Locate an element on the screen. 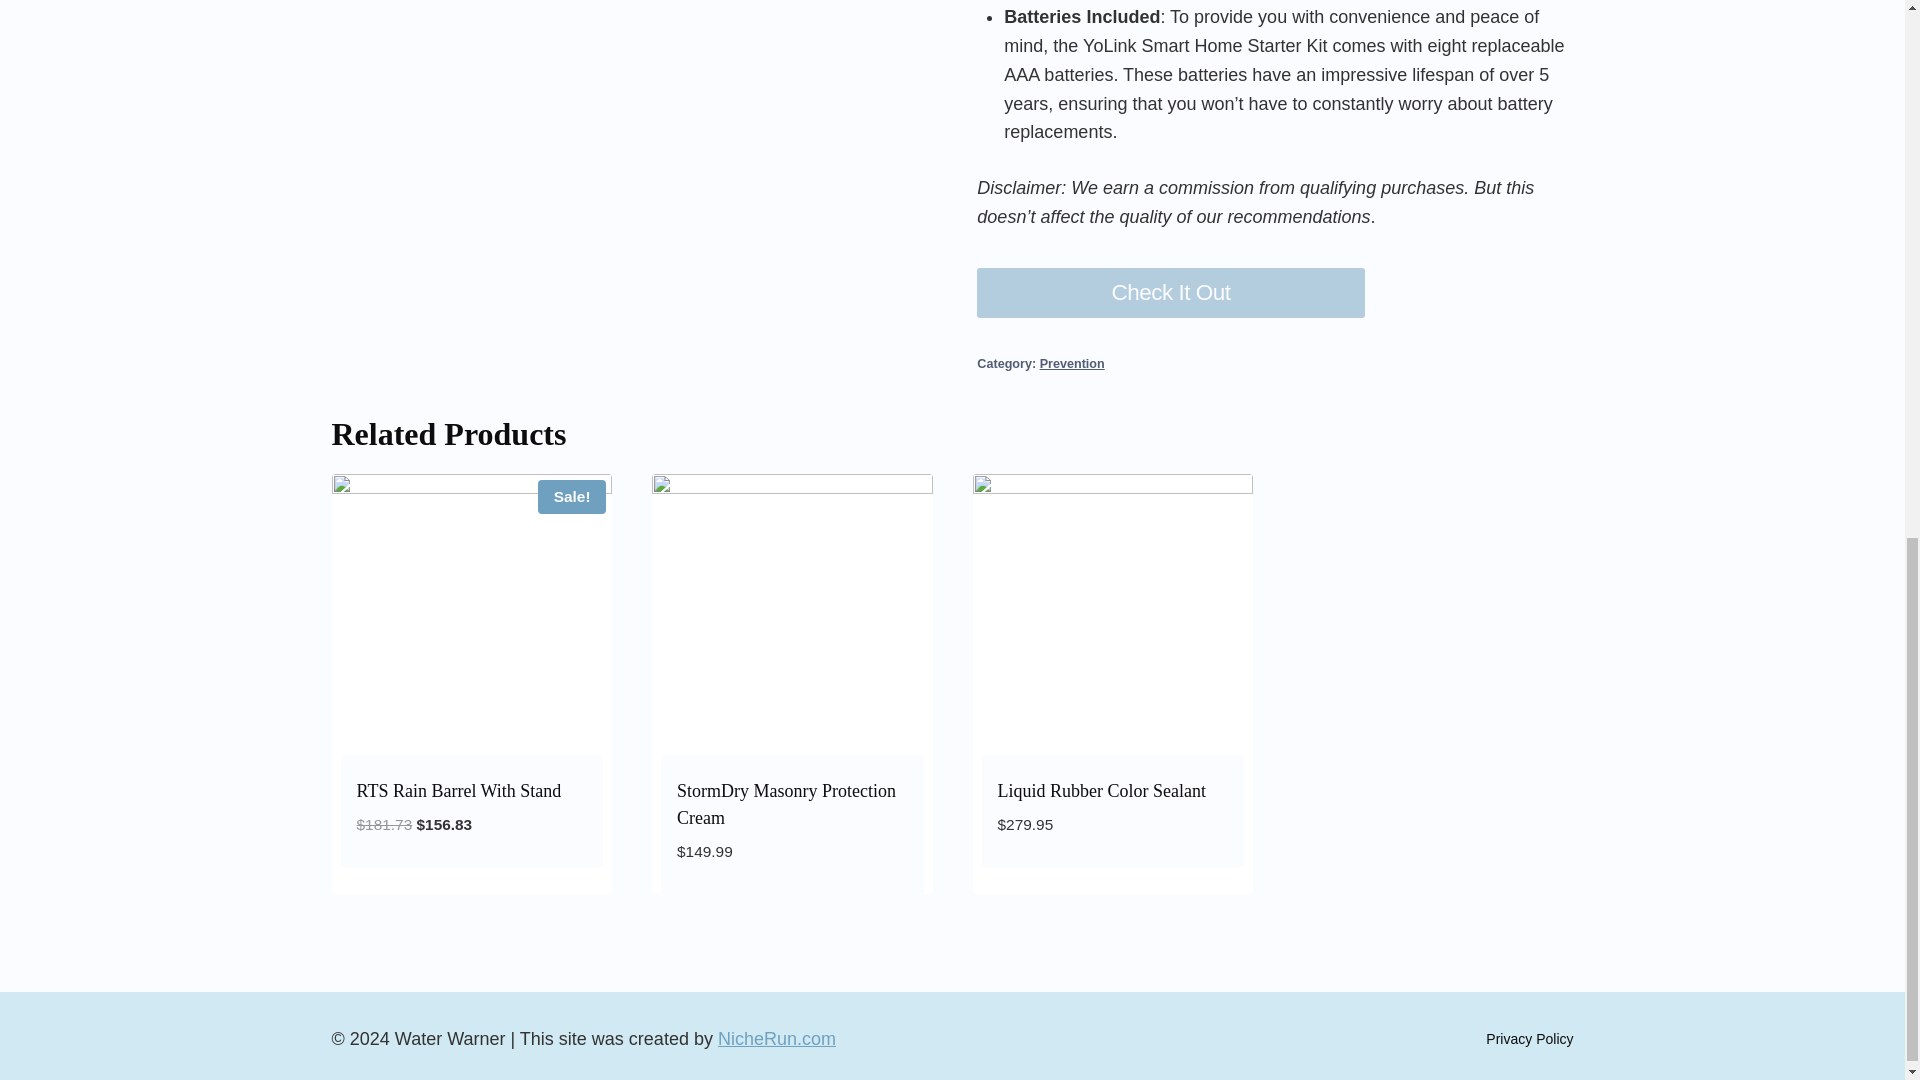  NicheRun.com is located at coordinates (776, 1038).